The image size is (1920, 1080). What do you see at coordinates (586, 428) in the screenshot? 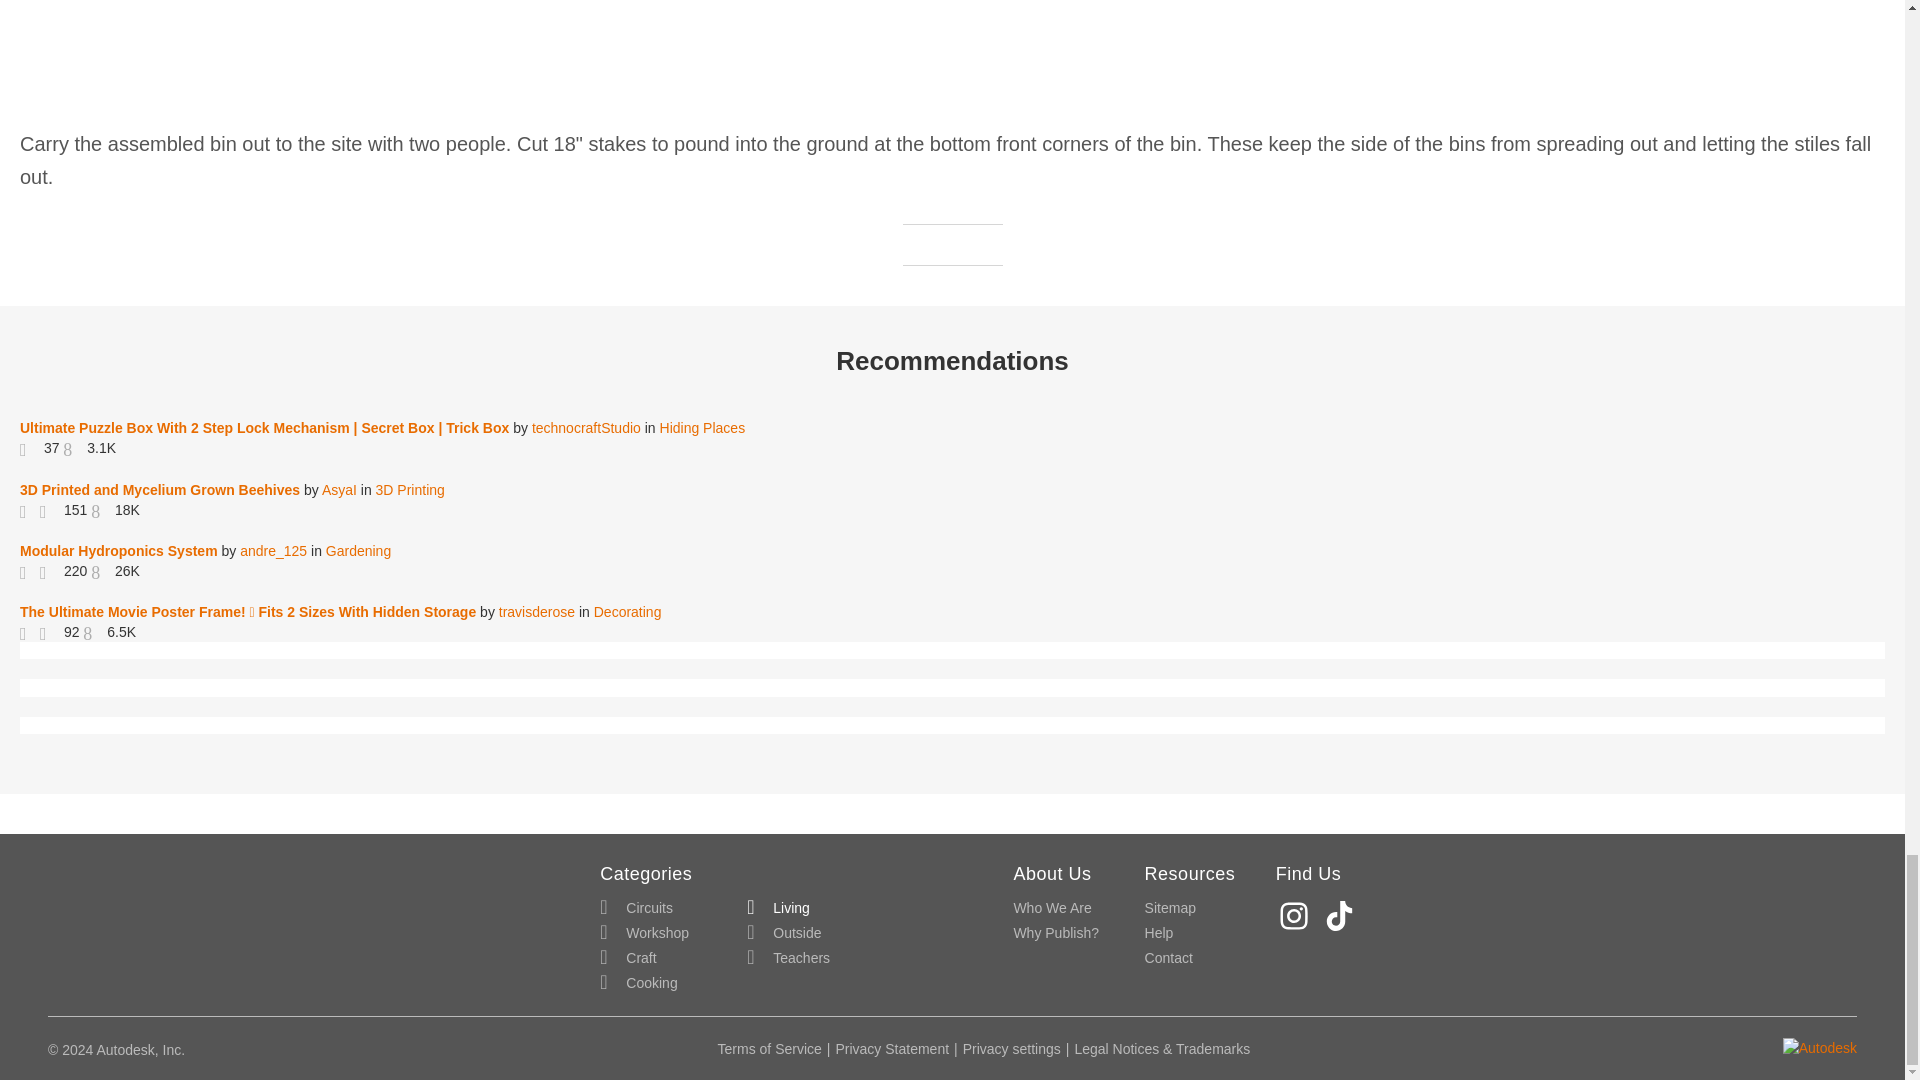
I see `technocraftStudio` at bounding box center [586, 428].